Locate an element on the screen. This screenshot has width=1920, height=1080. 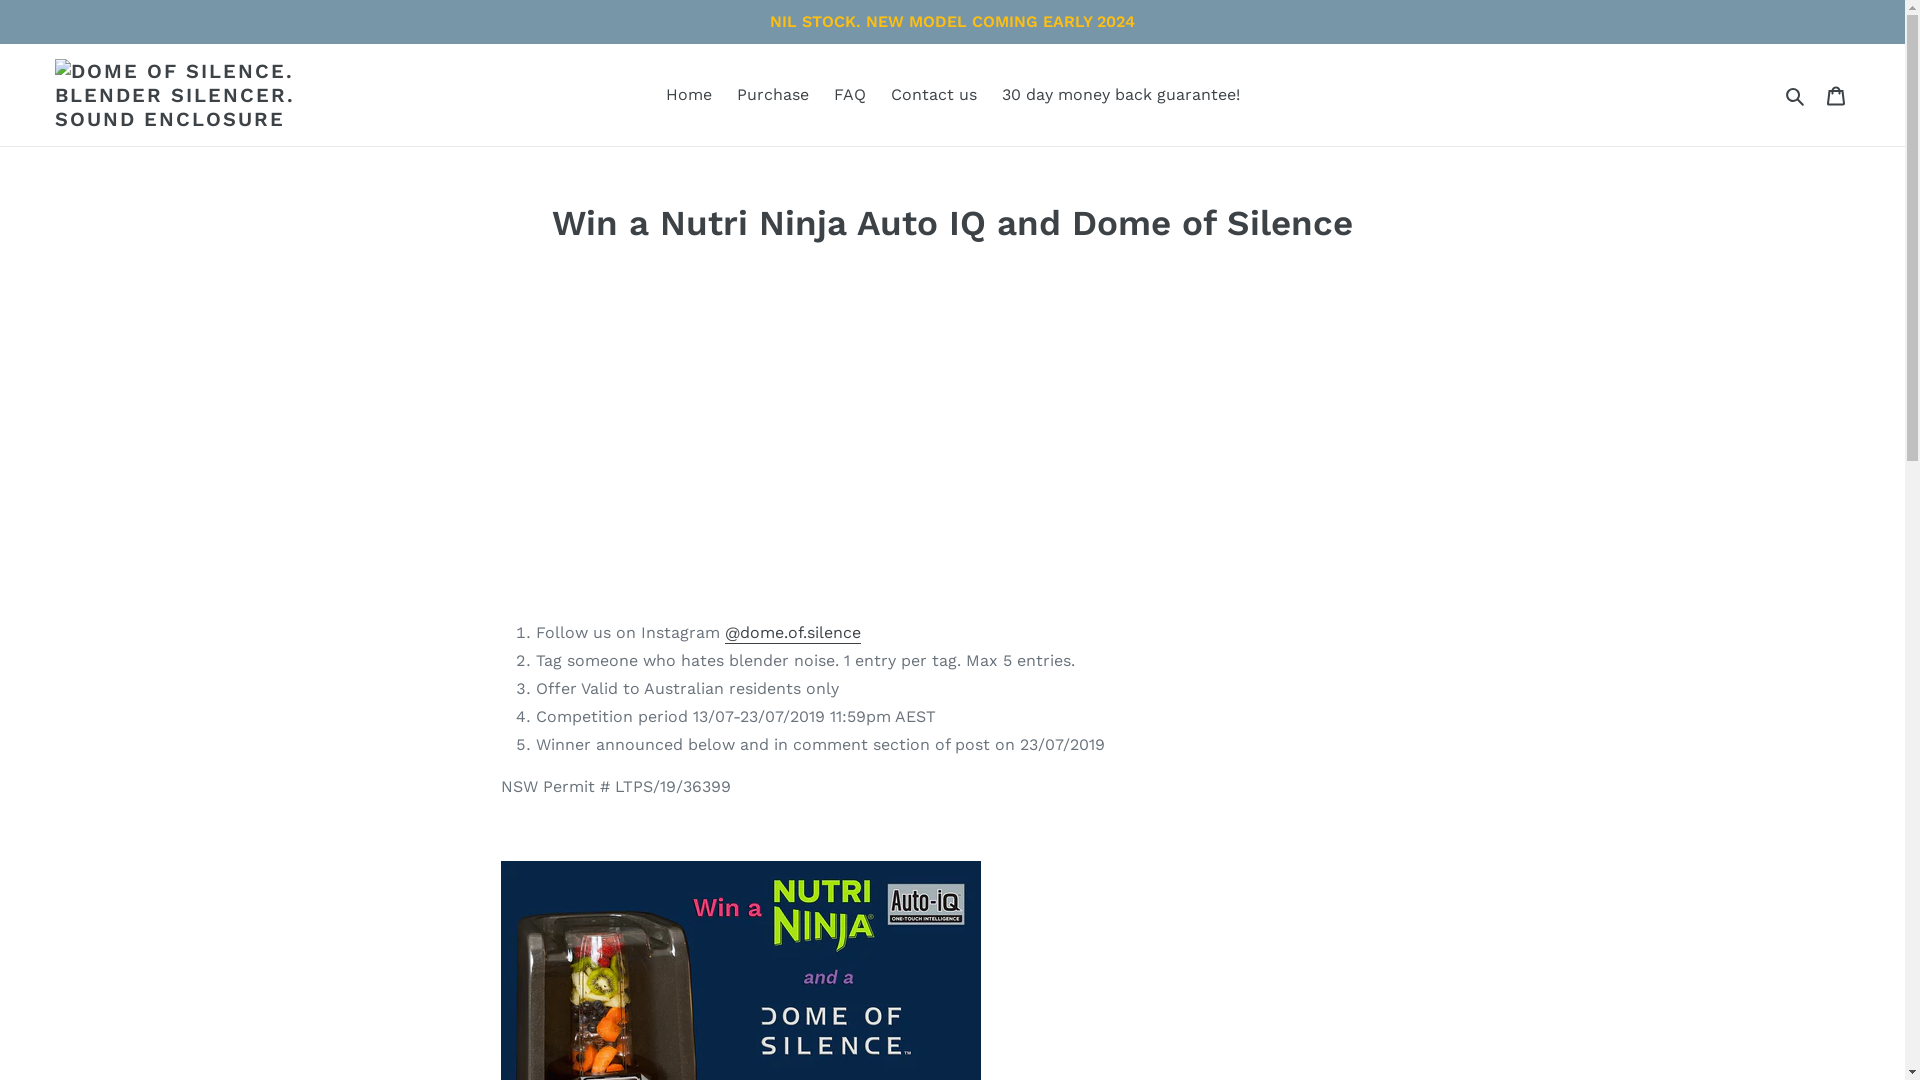
Home is located at coordinates (689, 95).